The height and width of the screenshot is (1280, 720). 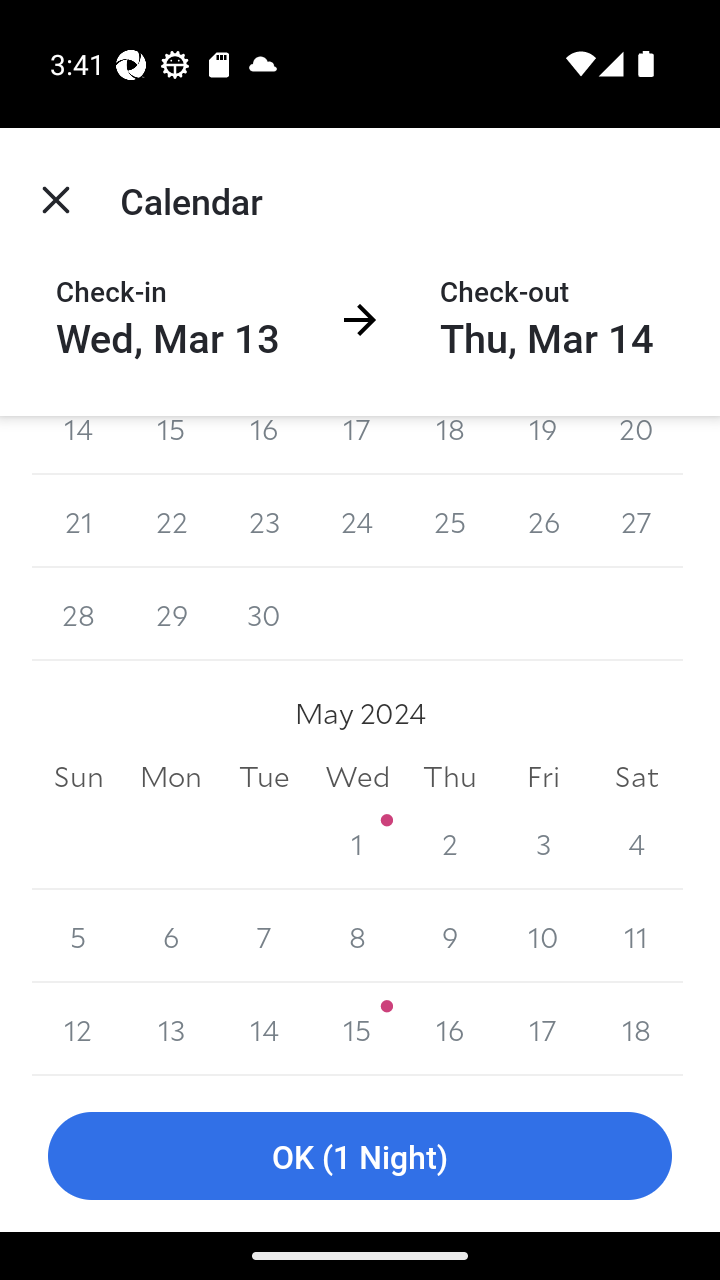 I want to click on 15 15 May 2024, so click(x=357, y=1030).